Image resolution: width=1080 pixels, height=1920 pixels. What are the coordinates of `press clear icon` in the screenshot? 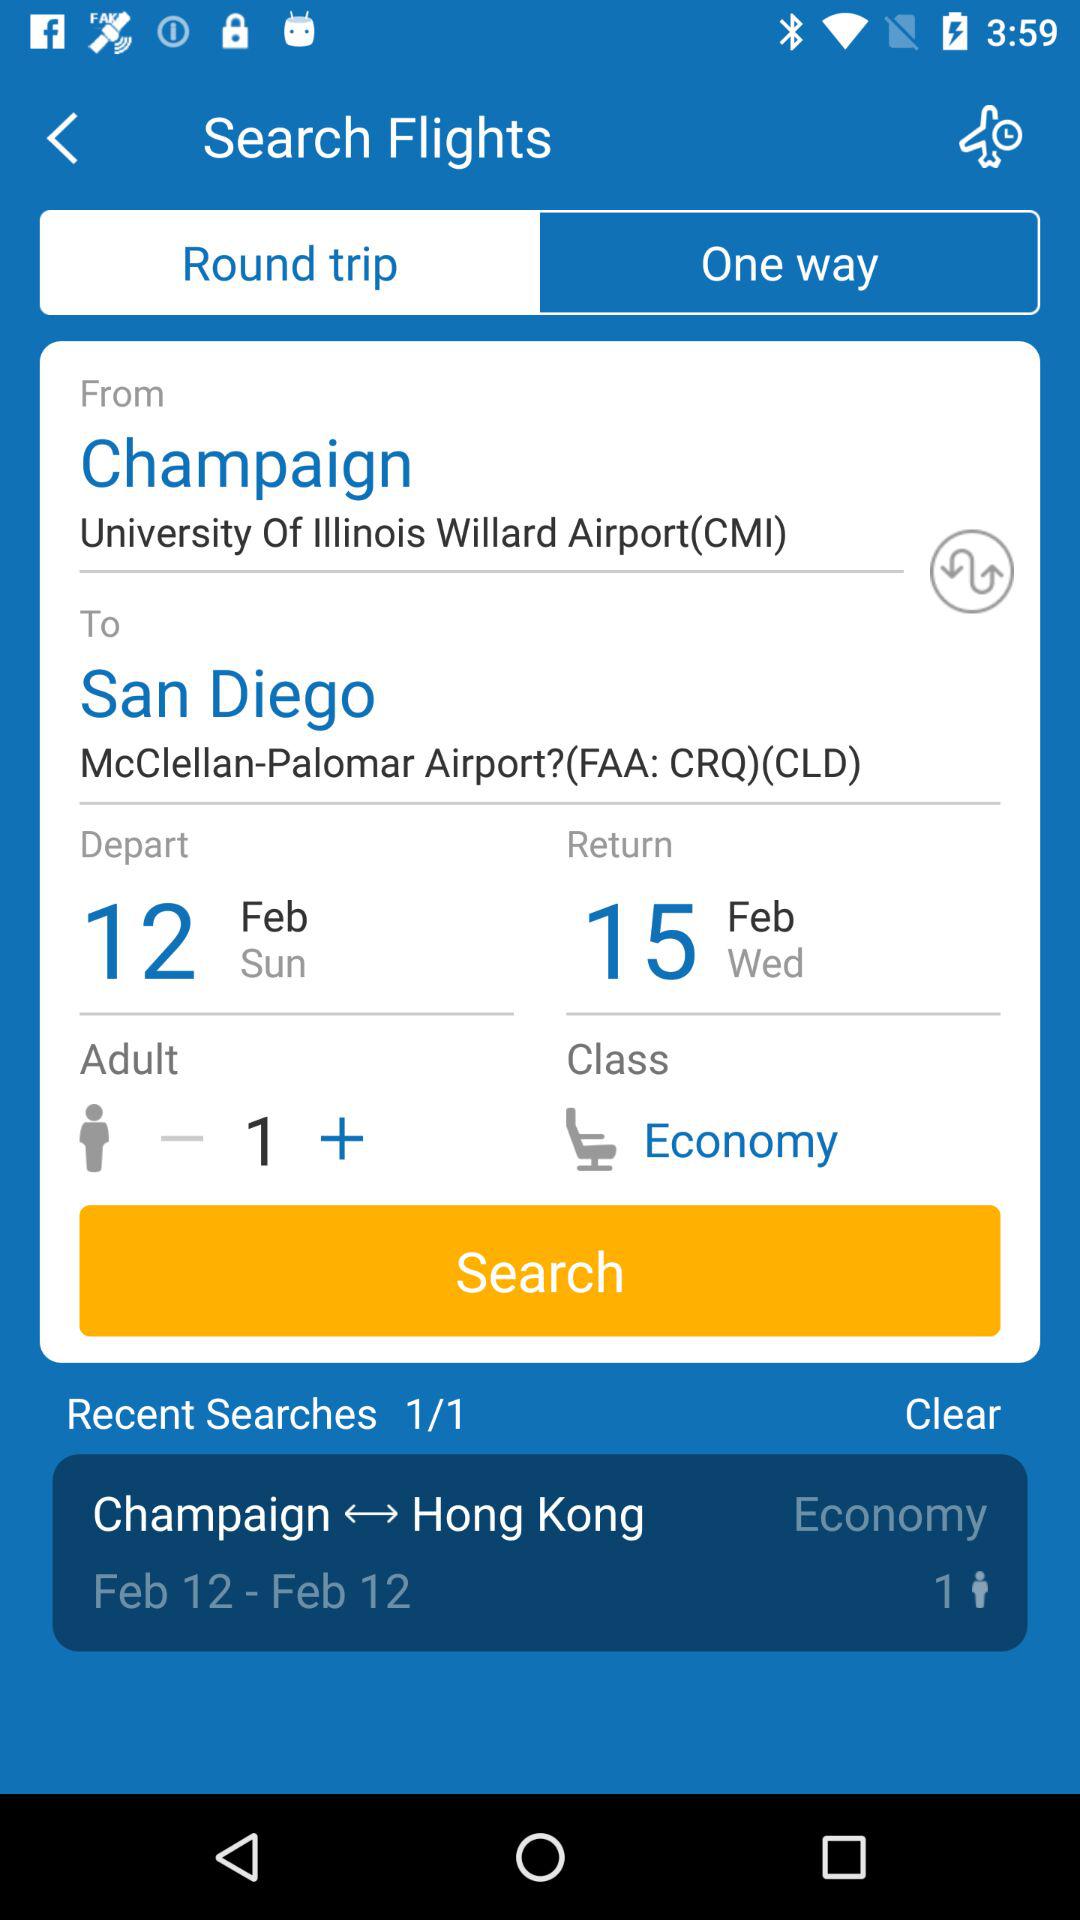 It's located at (952, 1412).